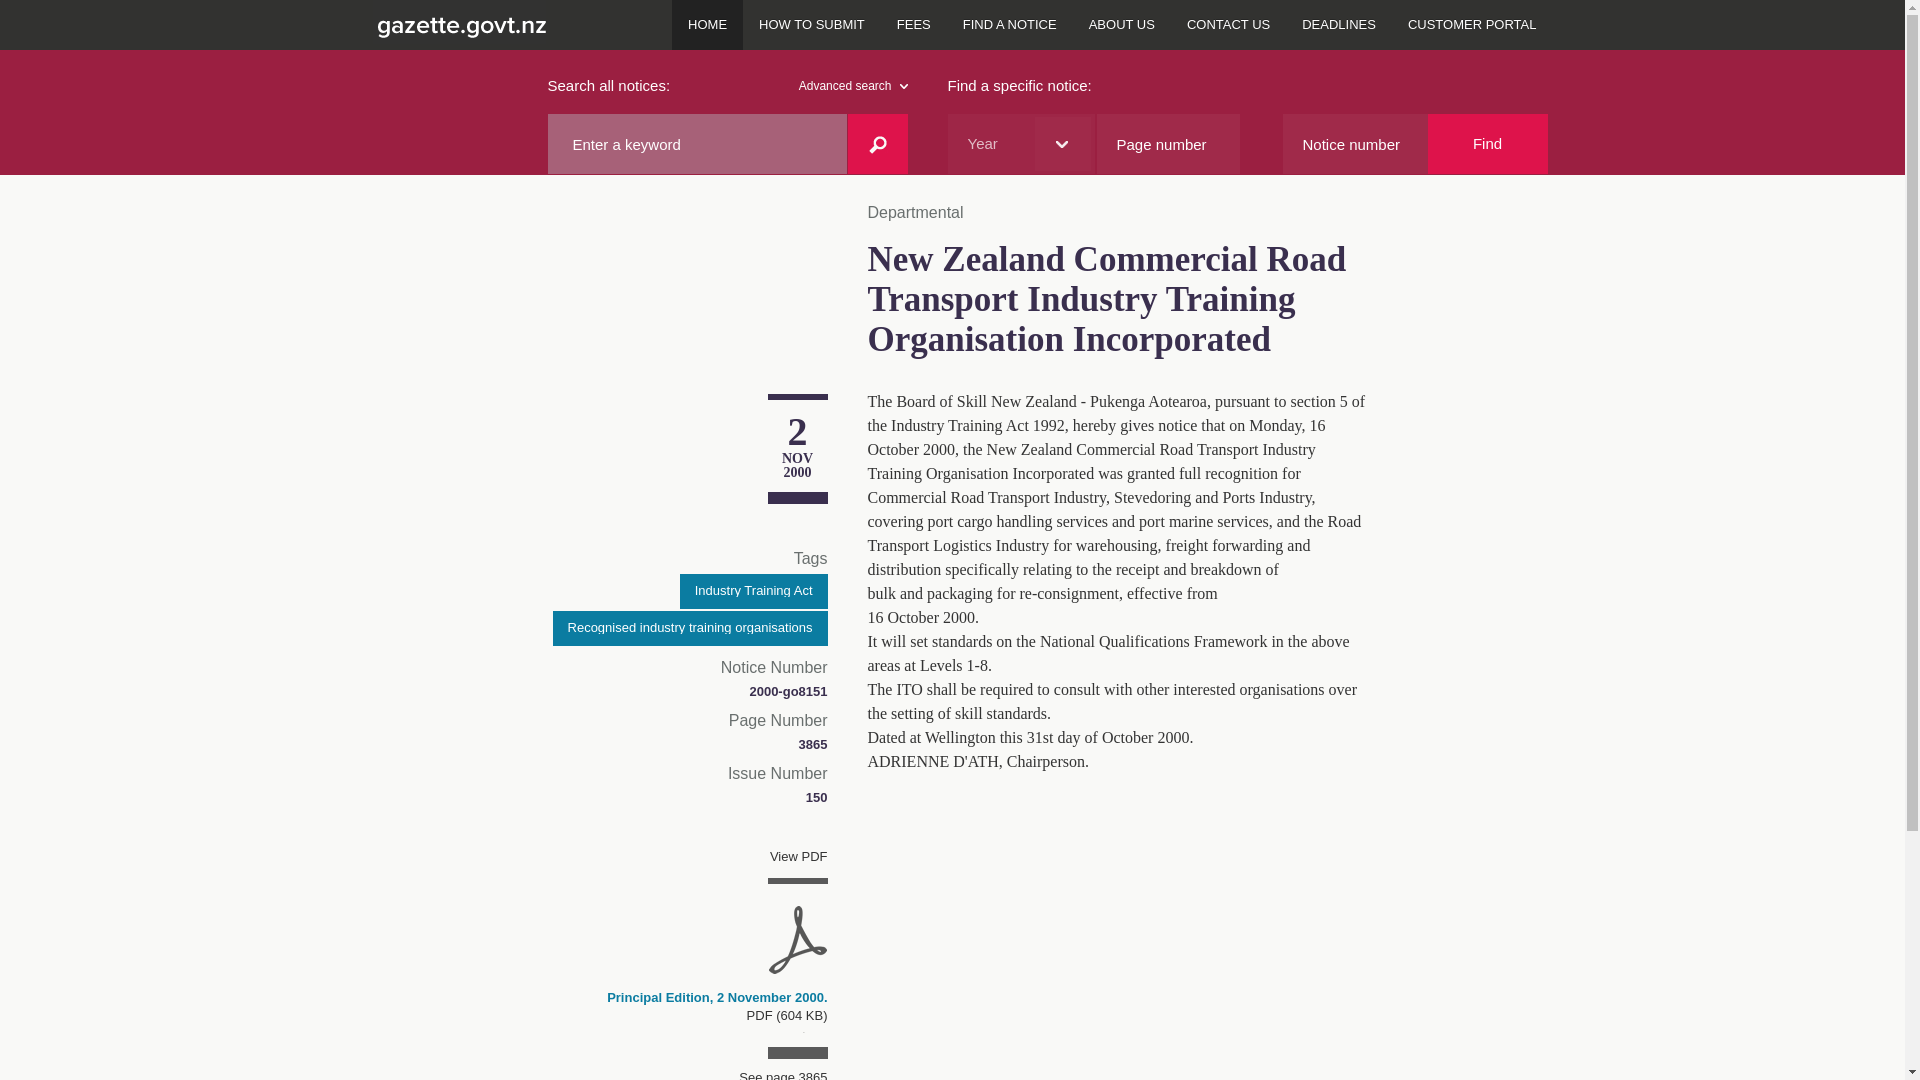 The width and height of the screenshot is (1920, 1080). I want to click on HOW TO SUBMIT, so click(812, 24).